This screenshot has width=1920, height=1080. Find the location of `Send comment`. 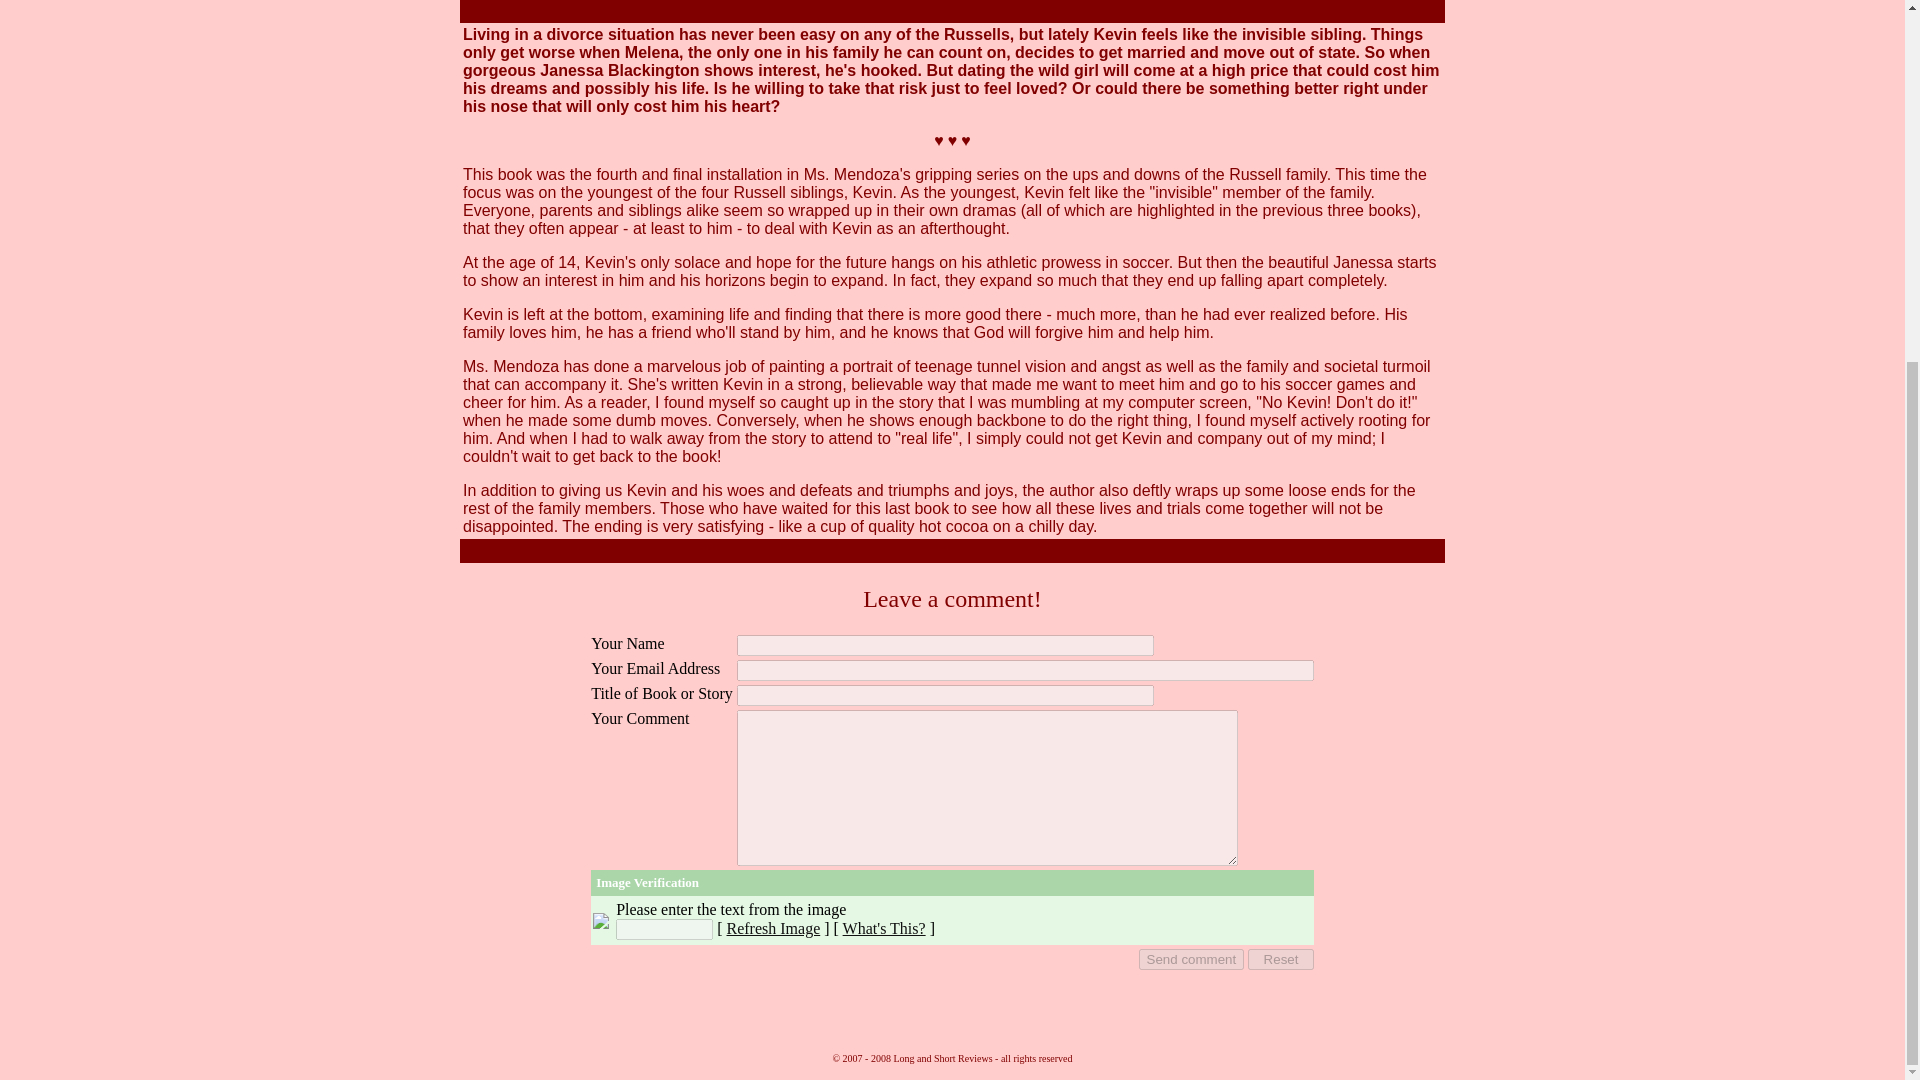

Send comment is located at coordinates (1191, 959).